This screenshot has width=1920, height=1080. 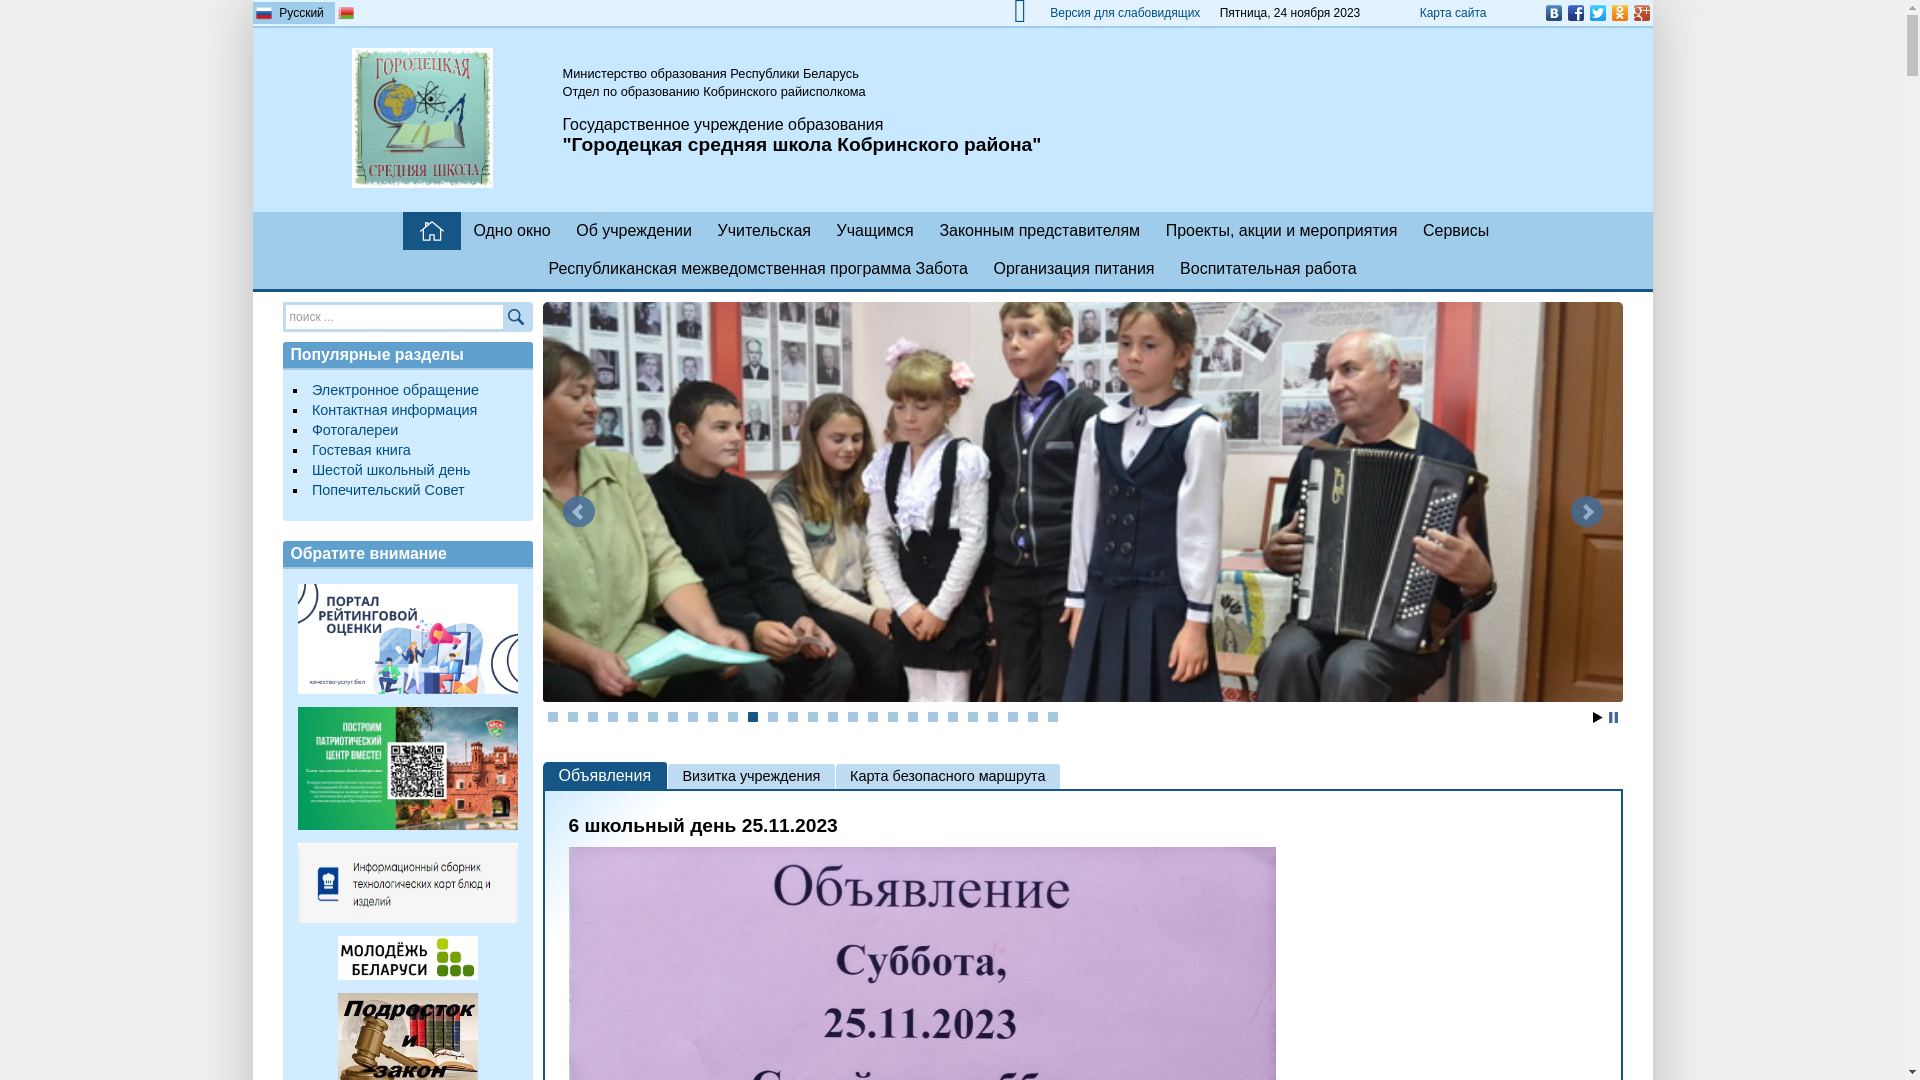 What do you see at coordinates (593, 717) in the screenshot?
I see `3` at bounding box center [593, 717].